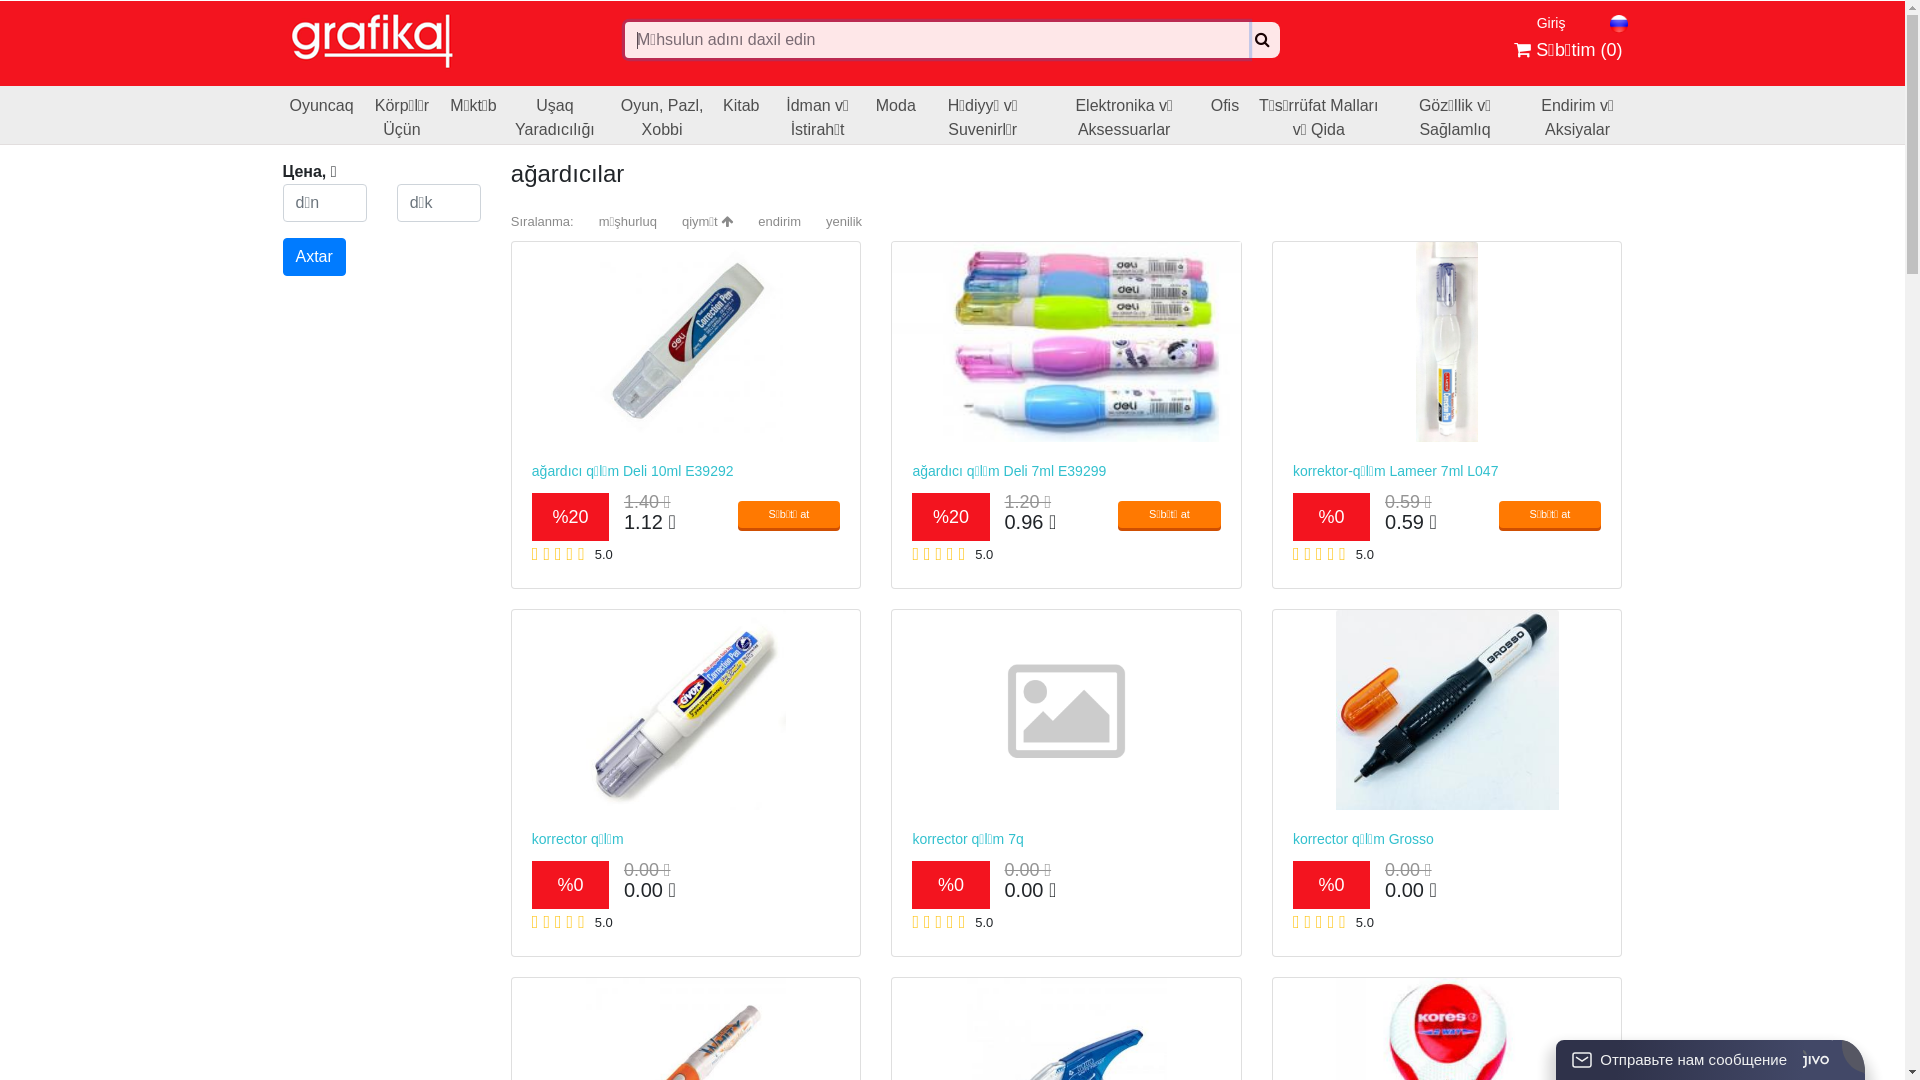 Image resolution: width=1920 pixels, height=1080 pixels. Describe the element at coordinates (844, 222) in the screenshot. I see `yenilik` at that location.